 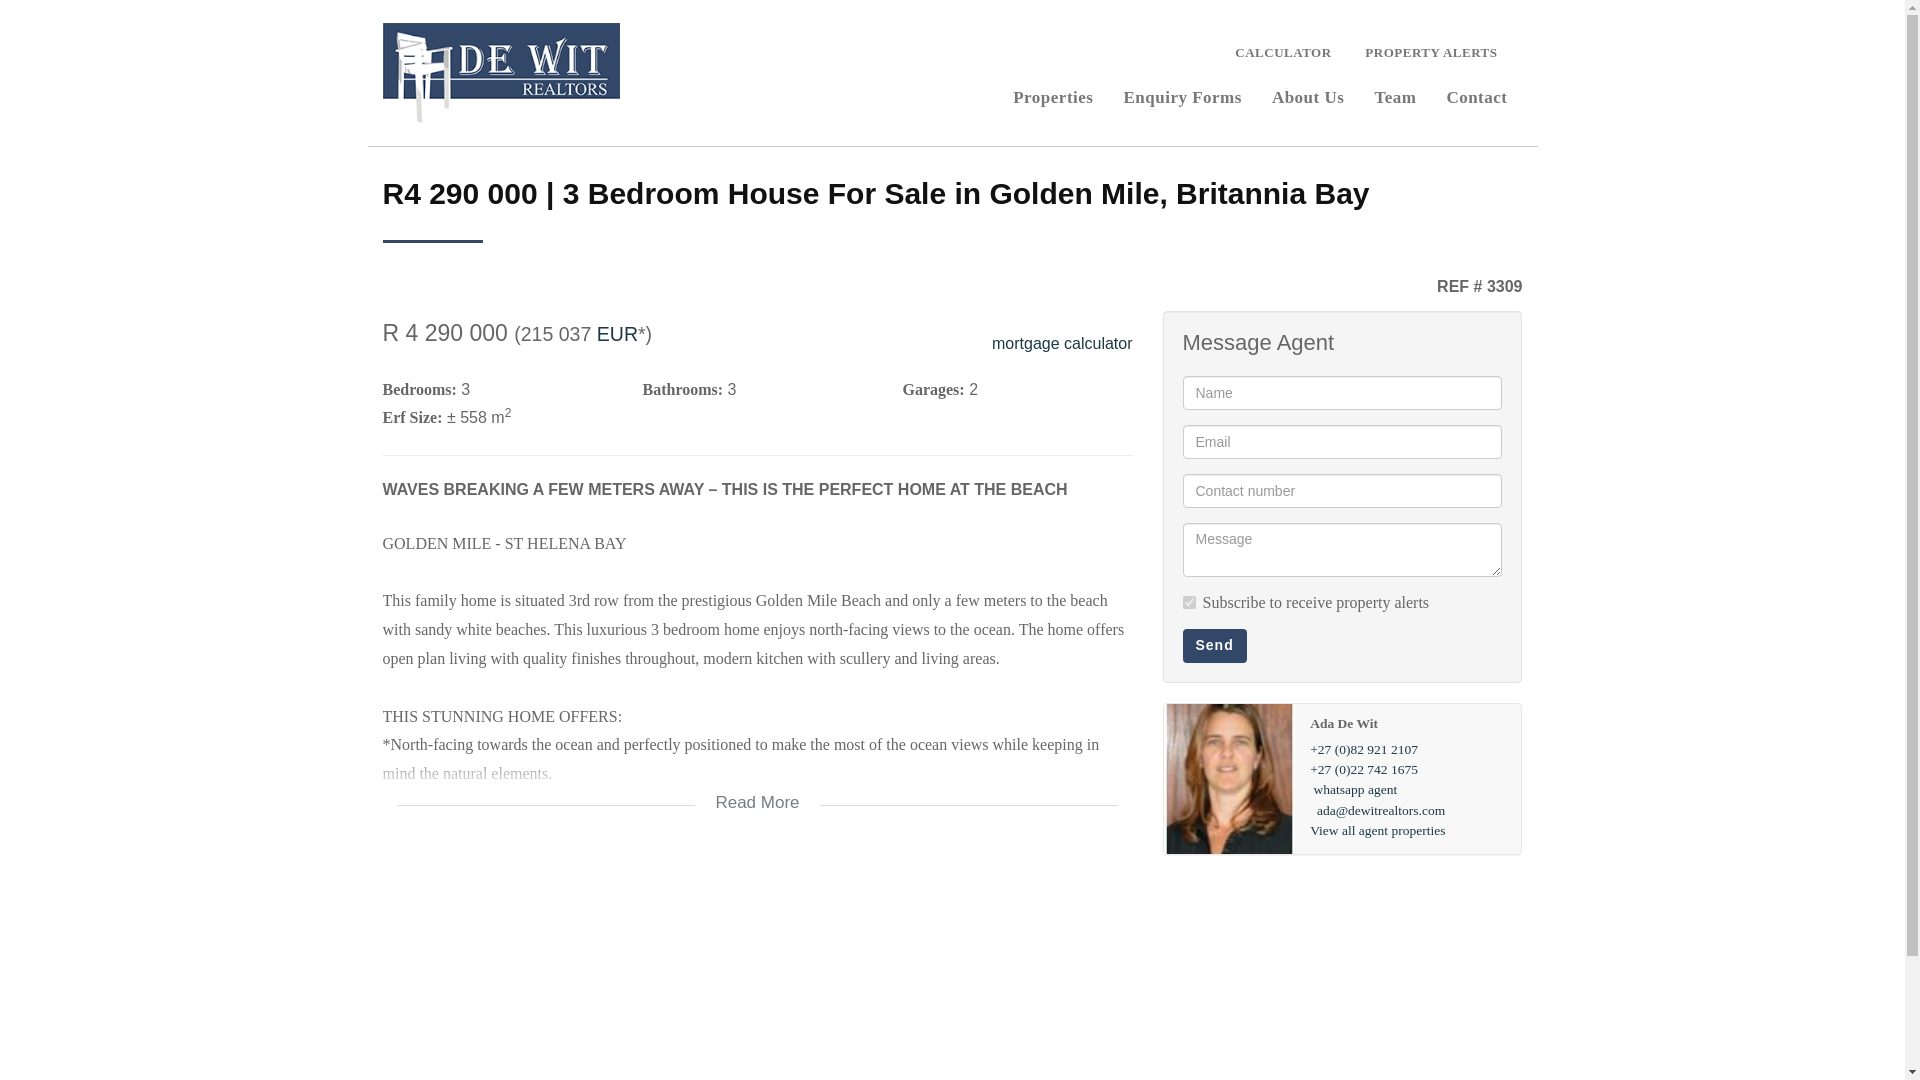 I want to click on Read More, so click(x=757, y=790).